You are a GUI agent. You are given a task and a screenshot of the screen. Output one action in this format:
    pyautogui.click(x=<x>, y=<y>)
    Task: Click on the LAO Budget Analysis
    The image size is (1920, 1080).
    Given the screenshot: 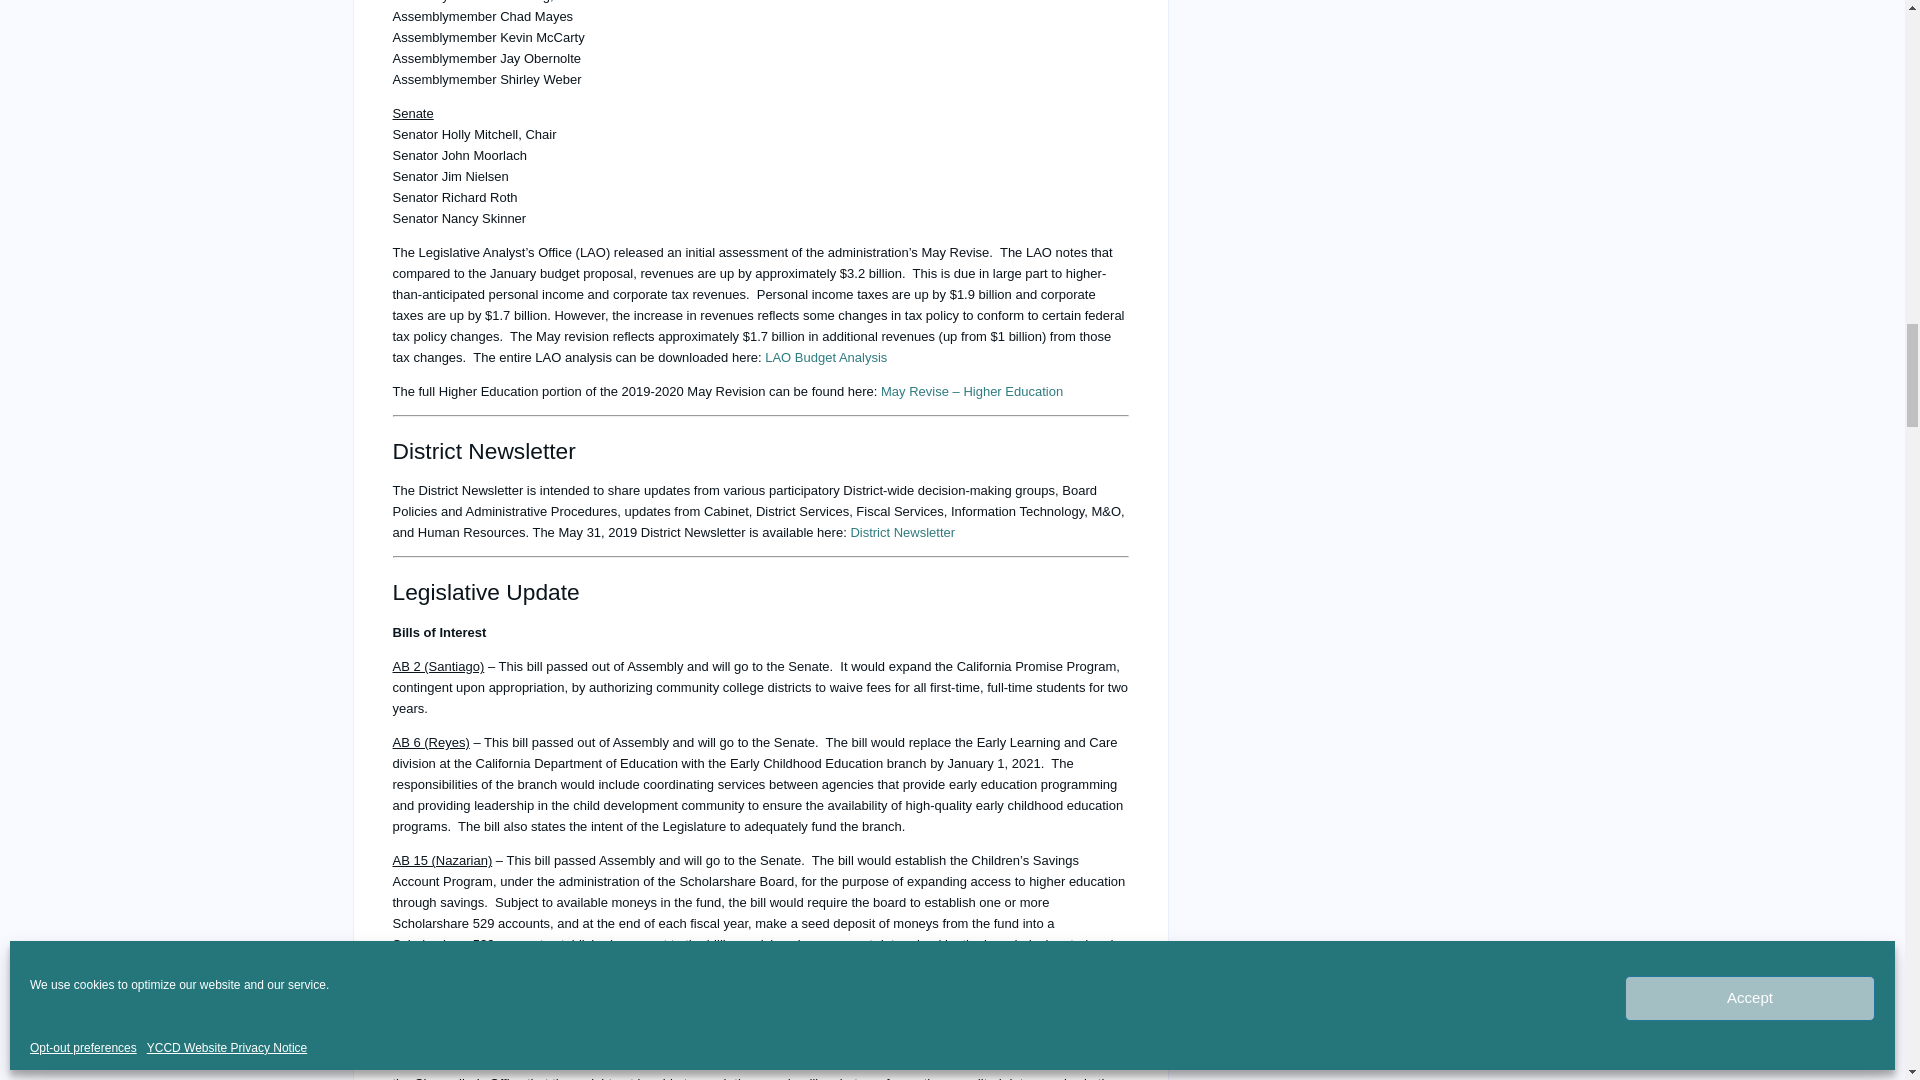 What is the action you would take?
    pyautogui.click(x=826, y=357)
    